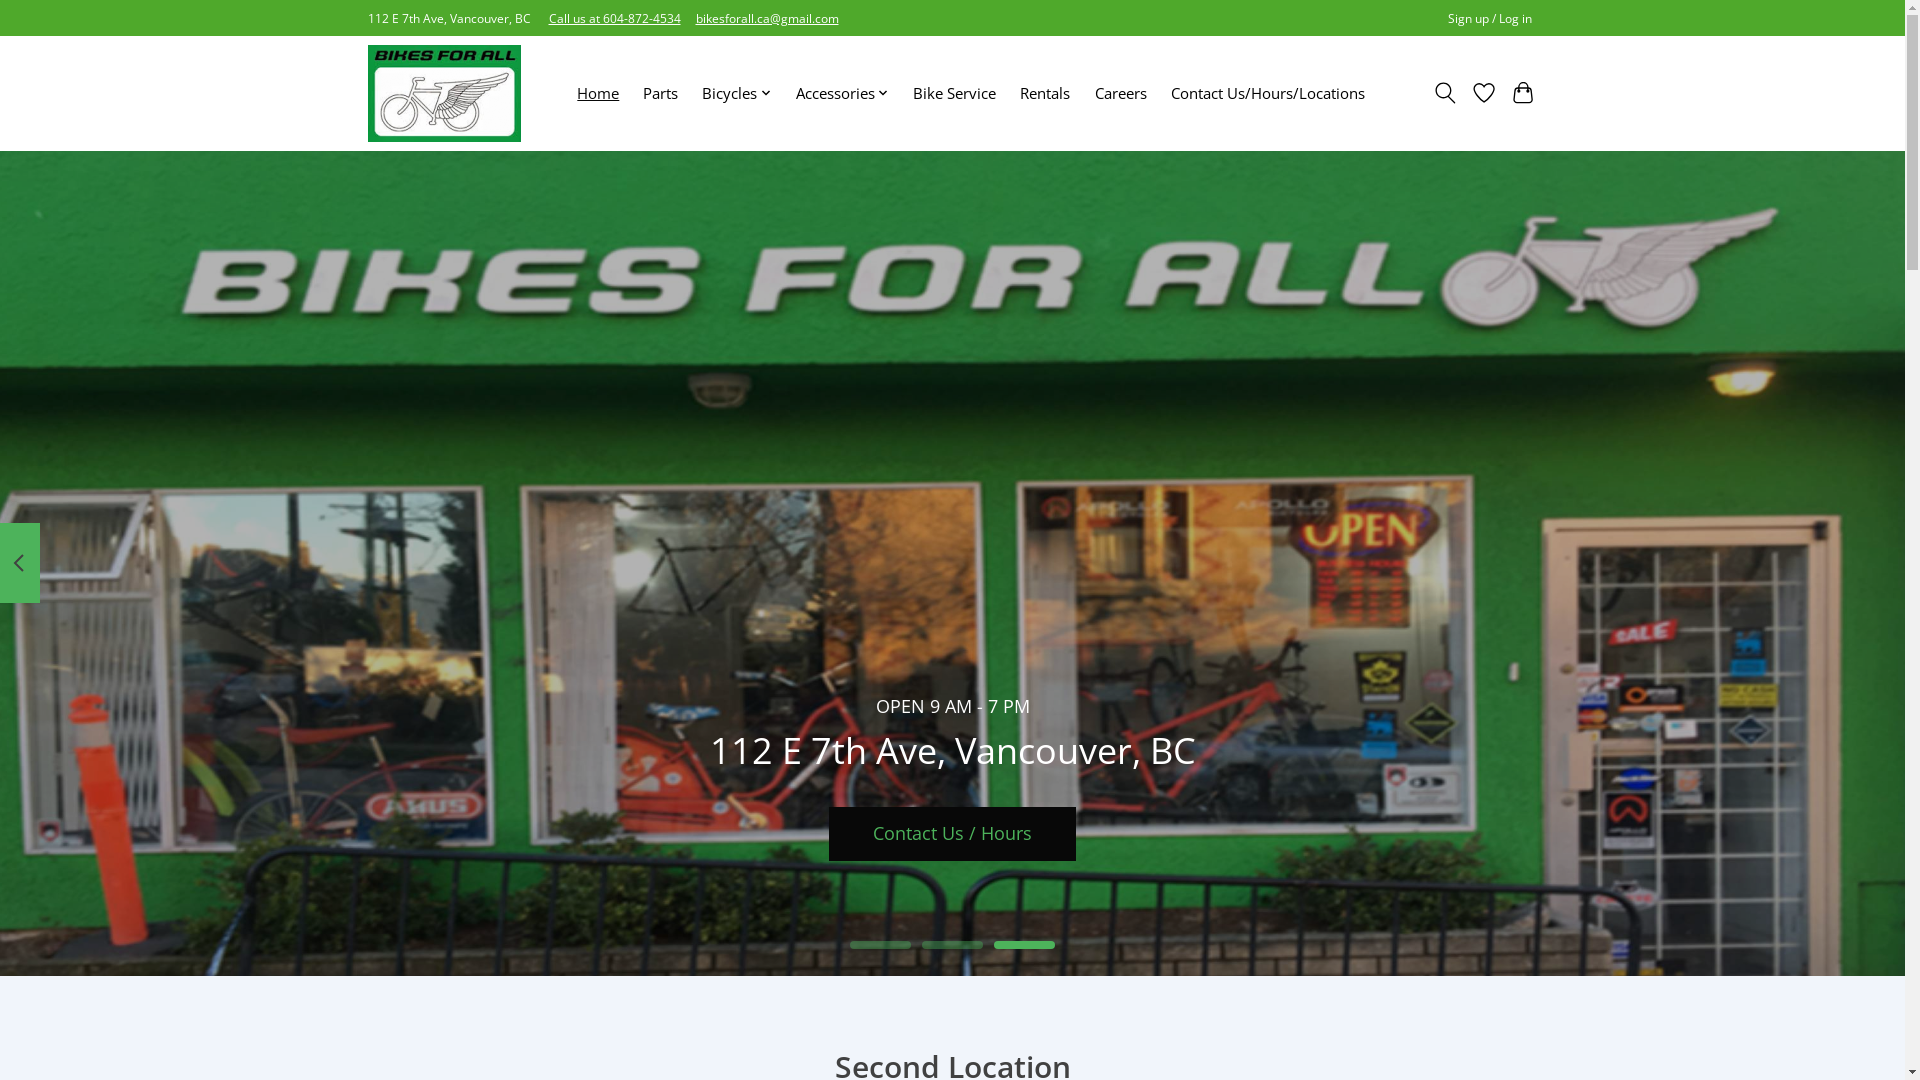  Describe the element at coordinates (1120, 93) in the screenshot. I see `Careers` at that location.